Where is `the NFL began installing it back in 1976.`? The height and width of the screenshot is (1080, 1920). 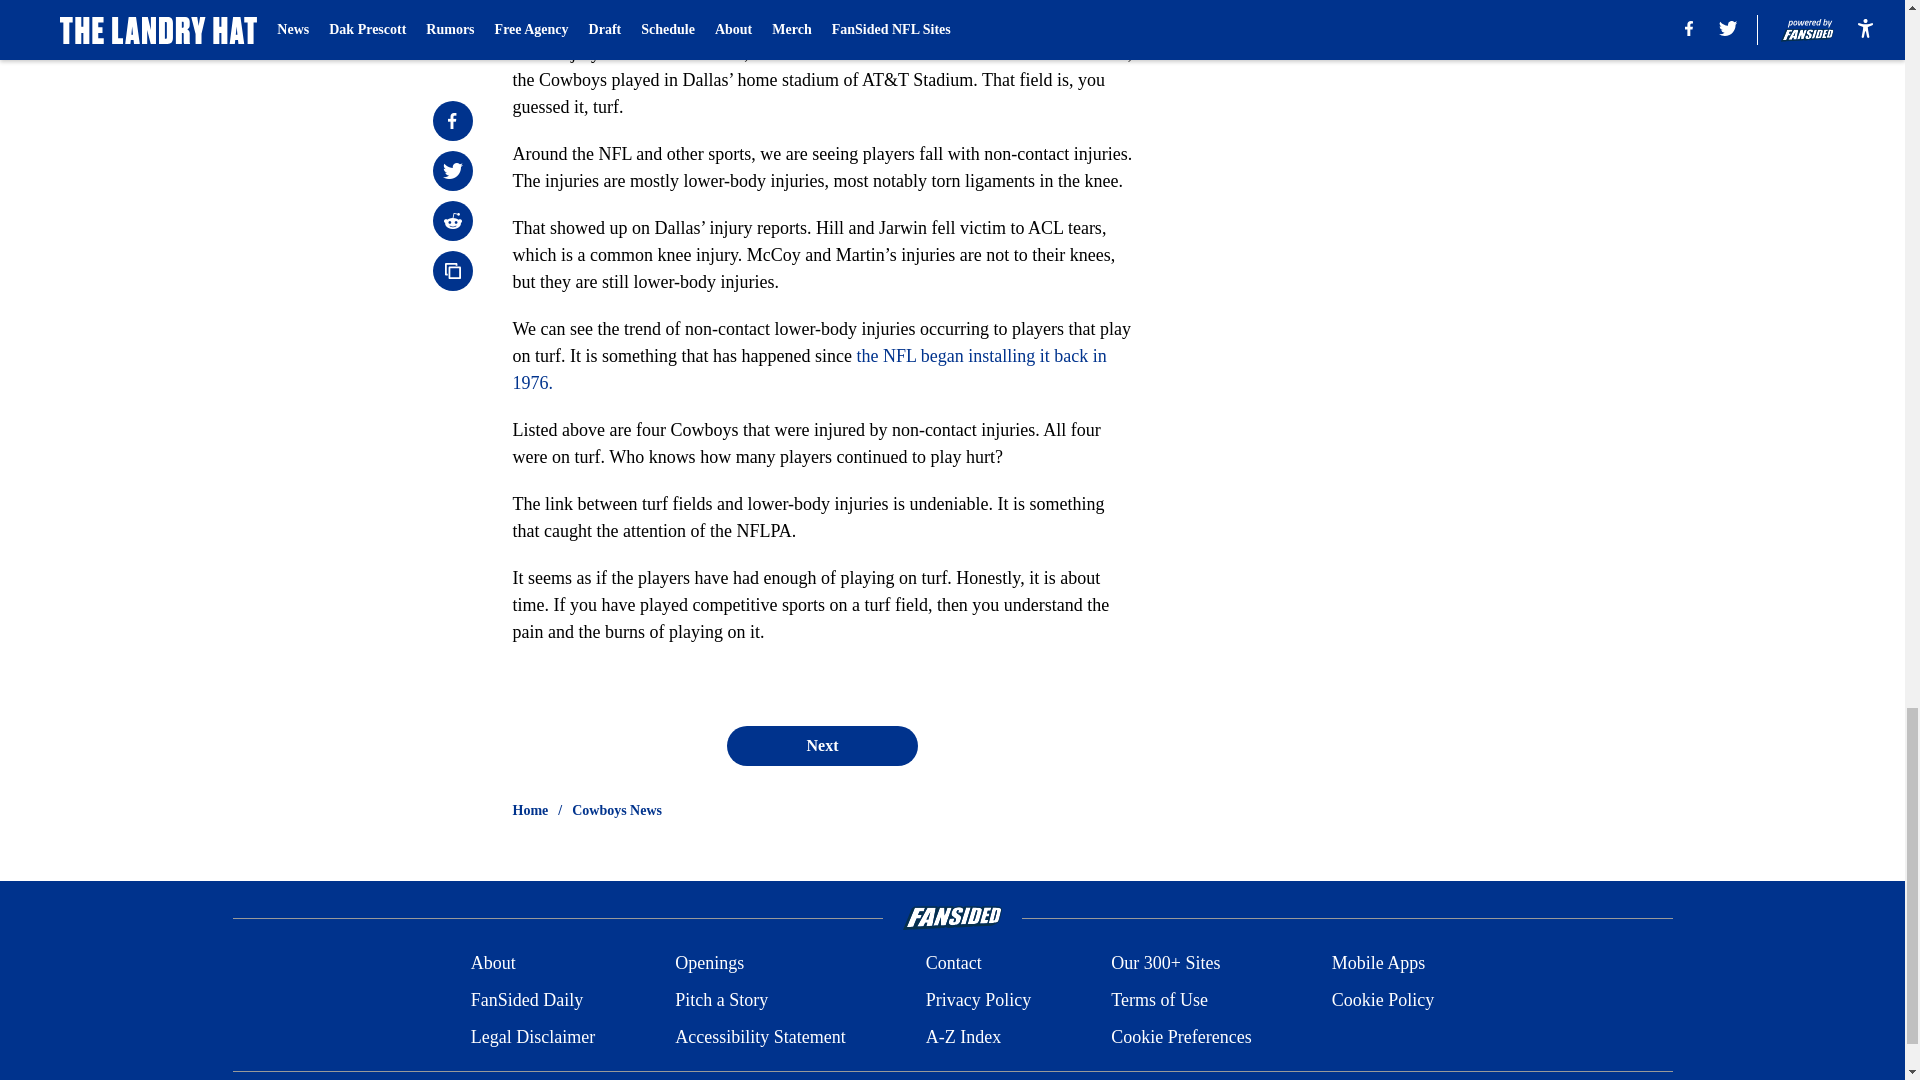 the NFL began installing it back in 1976. is located at coordinates (808, 369).